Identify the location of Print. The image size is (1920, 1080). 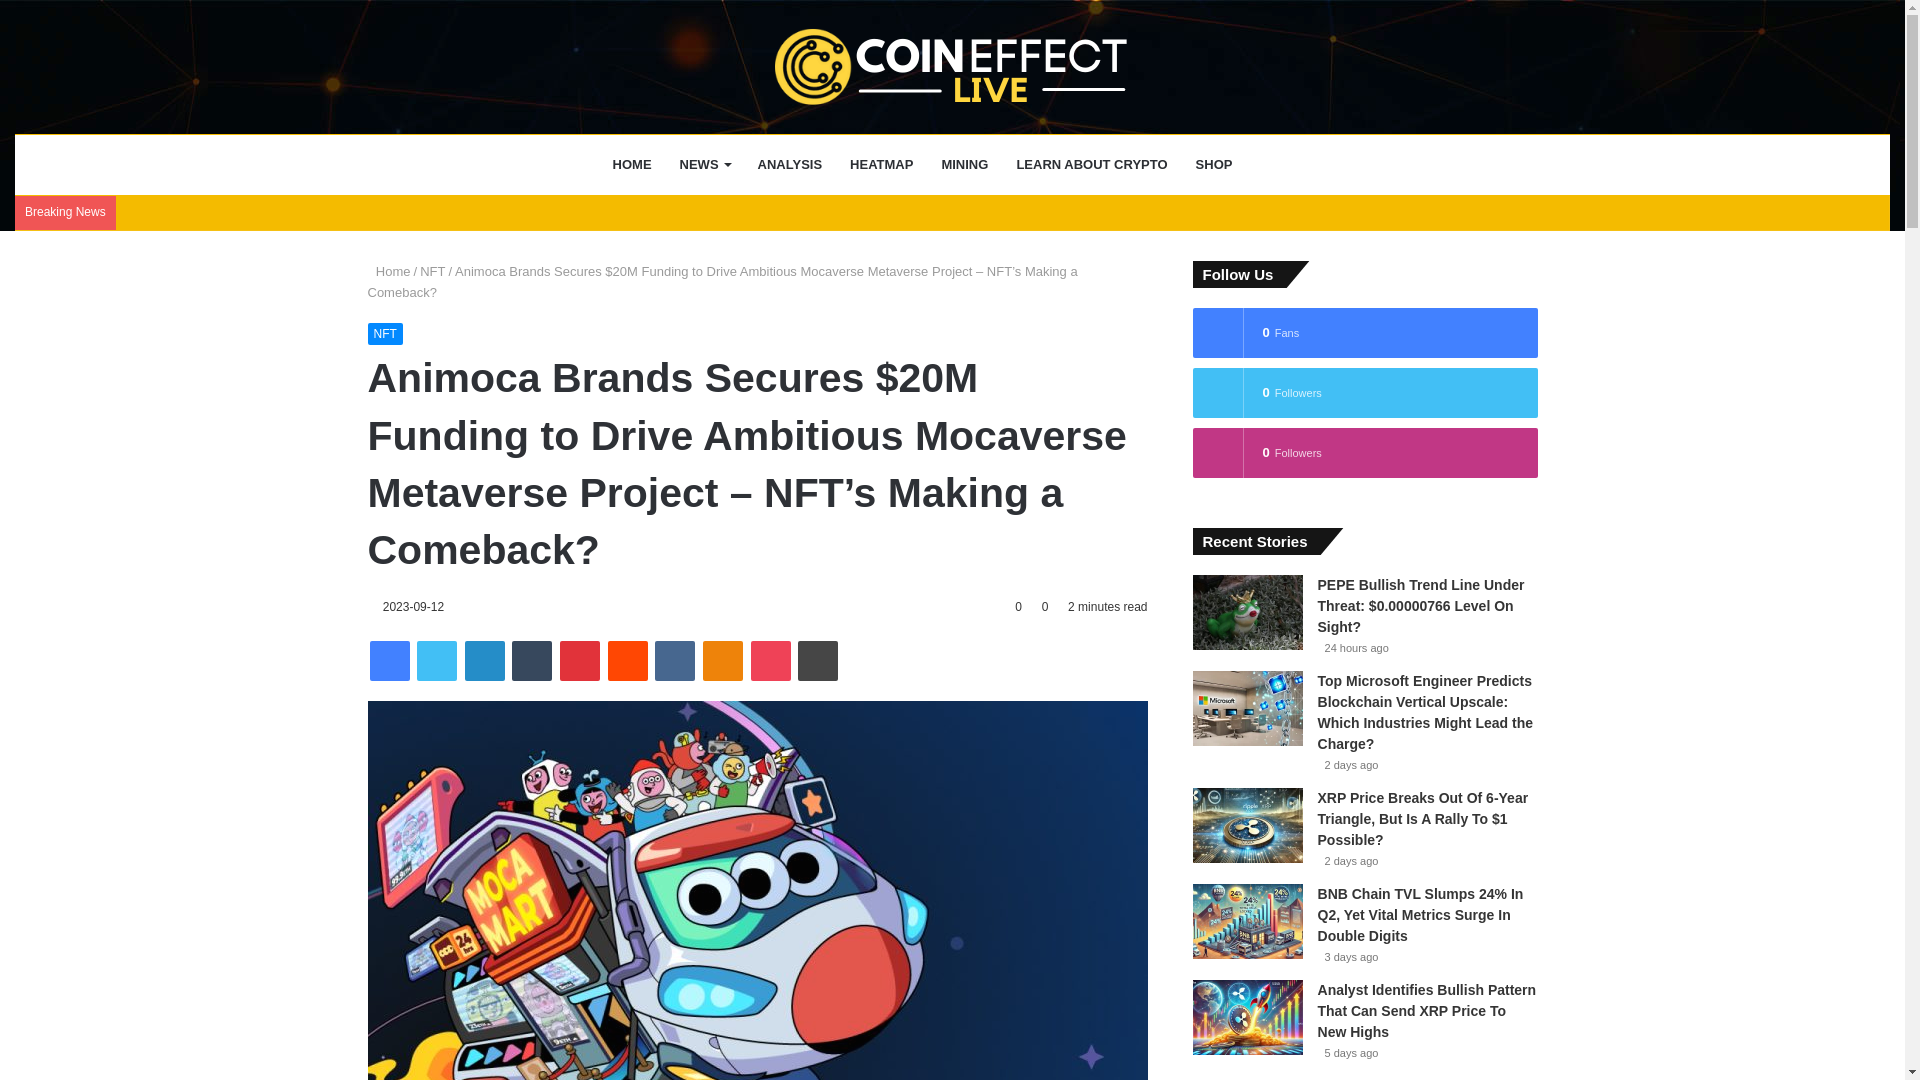
(818, 661).